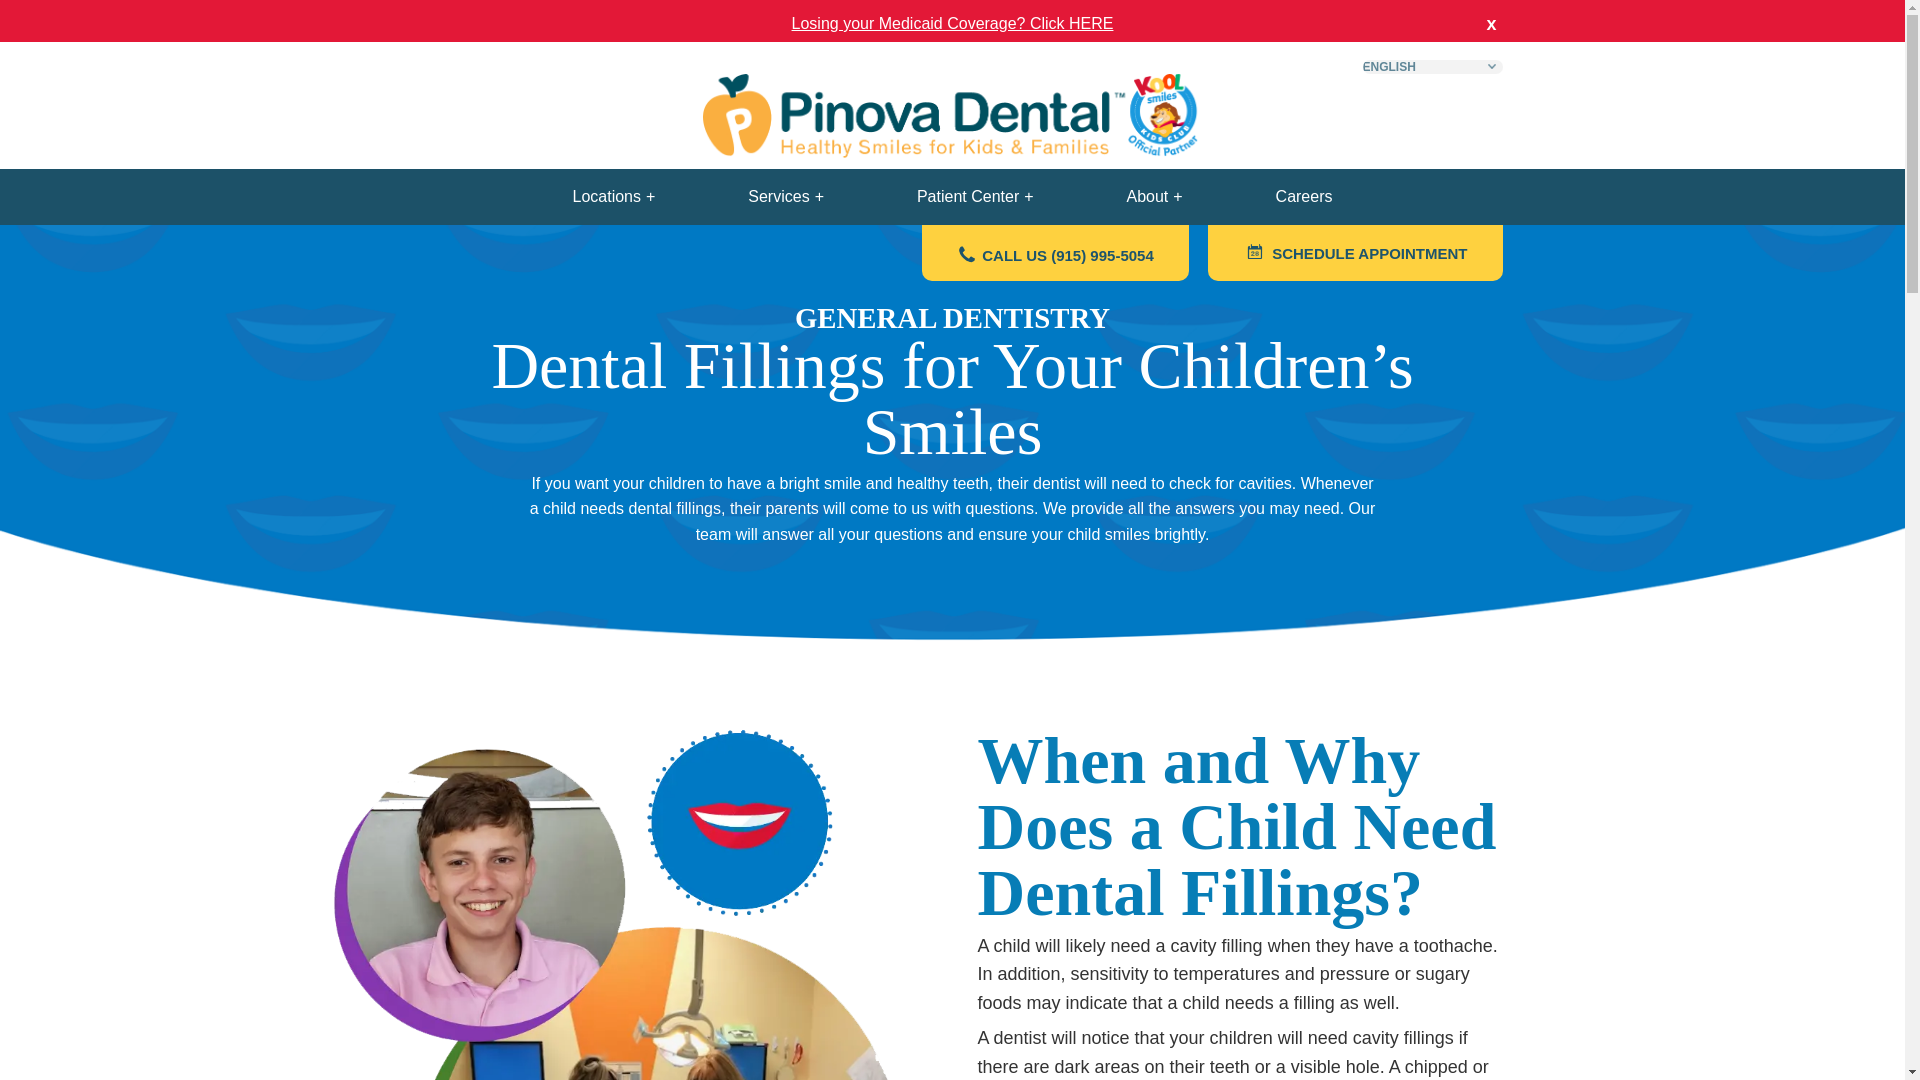  Describe the element at coordinates (1490, 24) in the screenshot. I see `x` at that location.